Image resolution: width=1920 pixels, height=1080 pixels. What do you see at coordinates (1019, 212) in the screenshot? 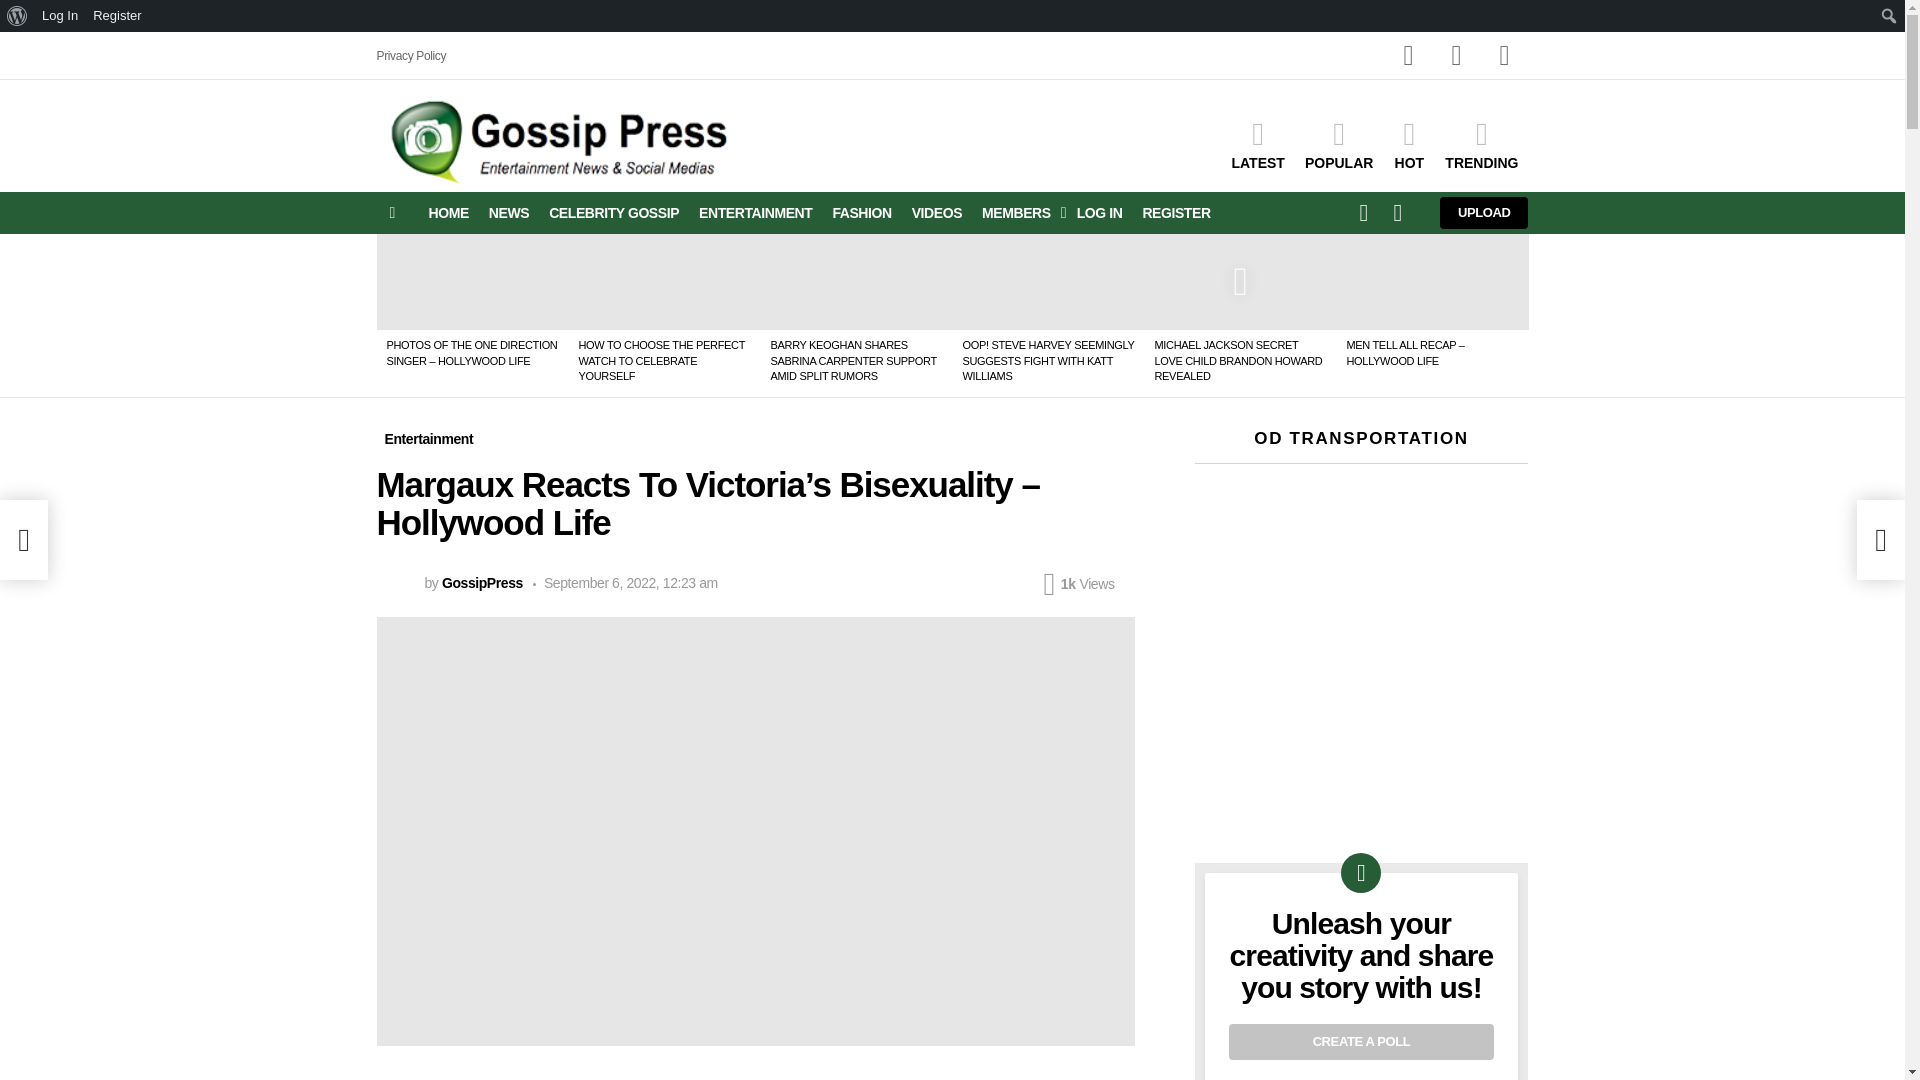
I see `MEMBERS` at bounding box center [1019, 212].